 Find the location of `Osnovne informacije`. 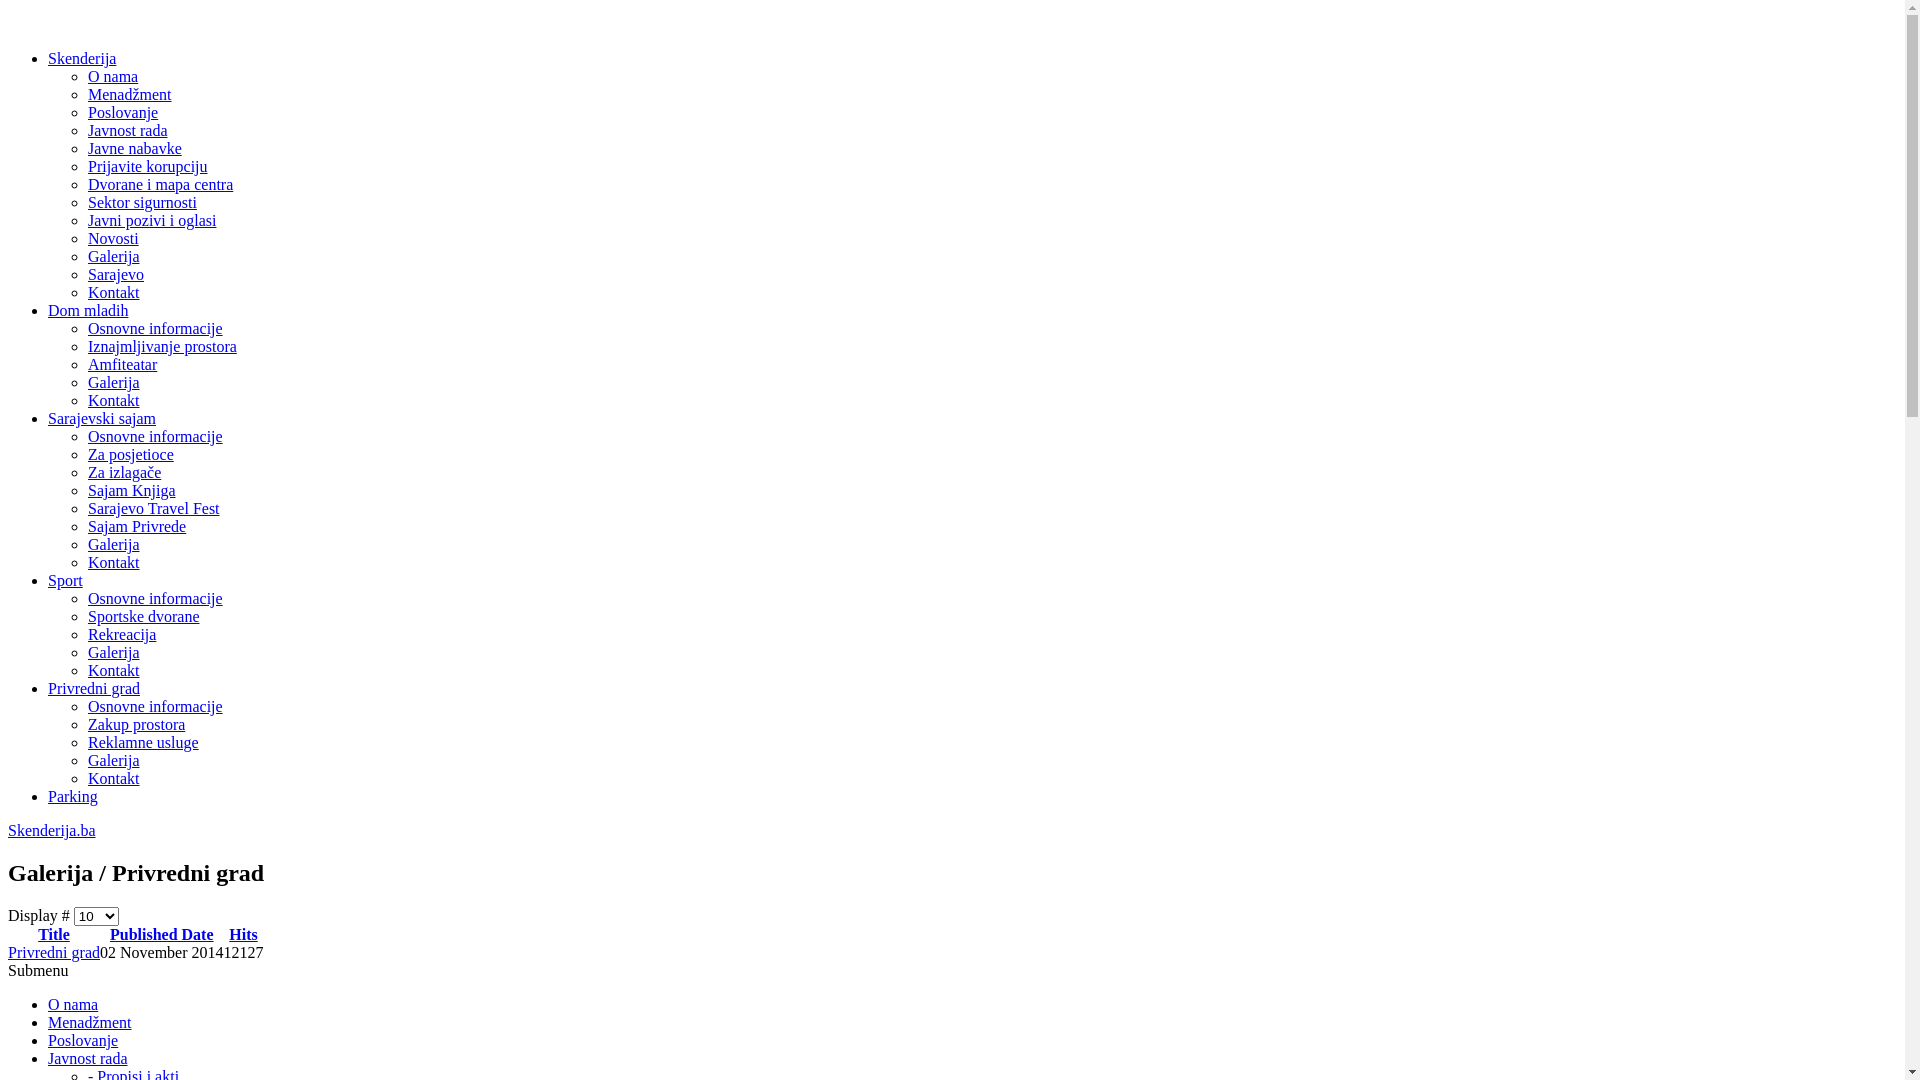

Osnovne informacije is located at coordinates (156, 436).